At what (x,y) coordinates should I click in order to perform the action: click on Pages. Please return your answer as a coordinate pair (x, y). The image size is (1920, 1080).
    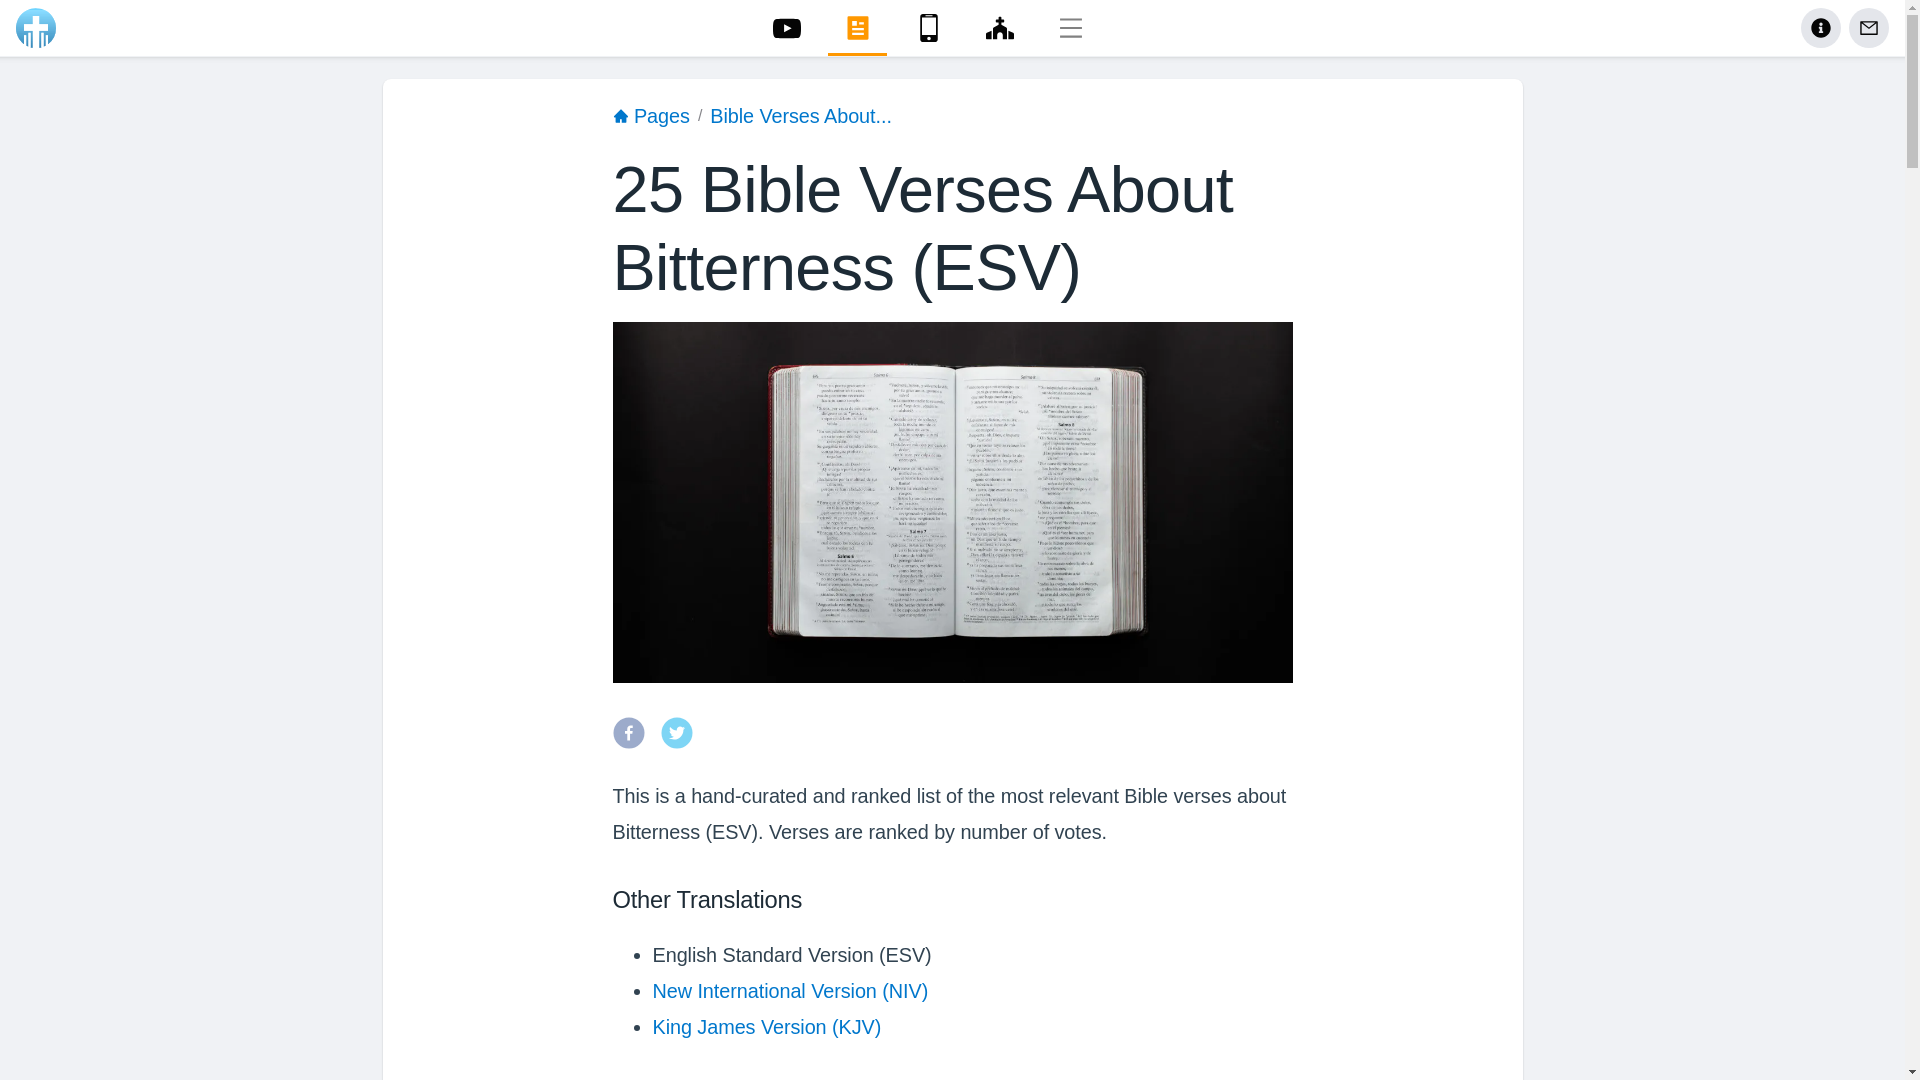
    Looking at the image, I should click on (650, 117).